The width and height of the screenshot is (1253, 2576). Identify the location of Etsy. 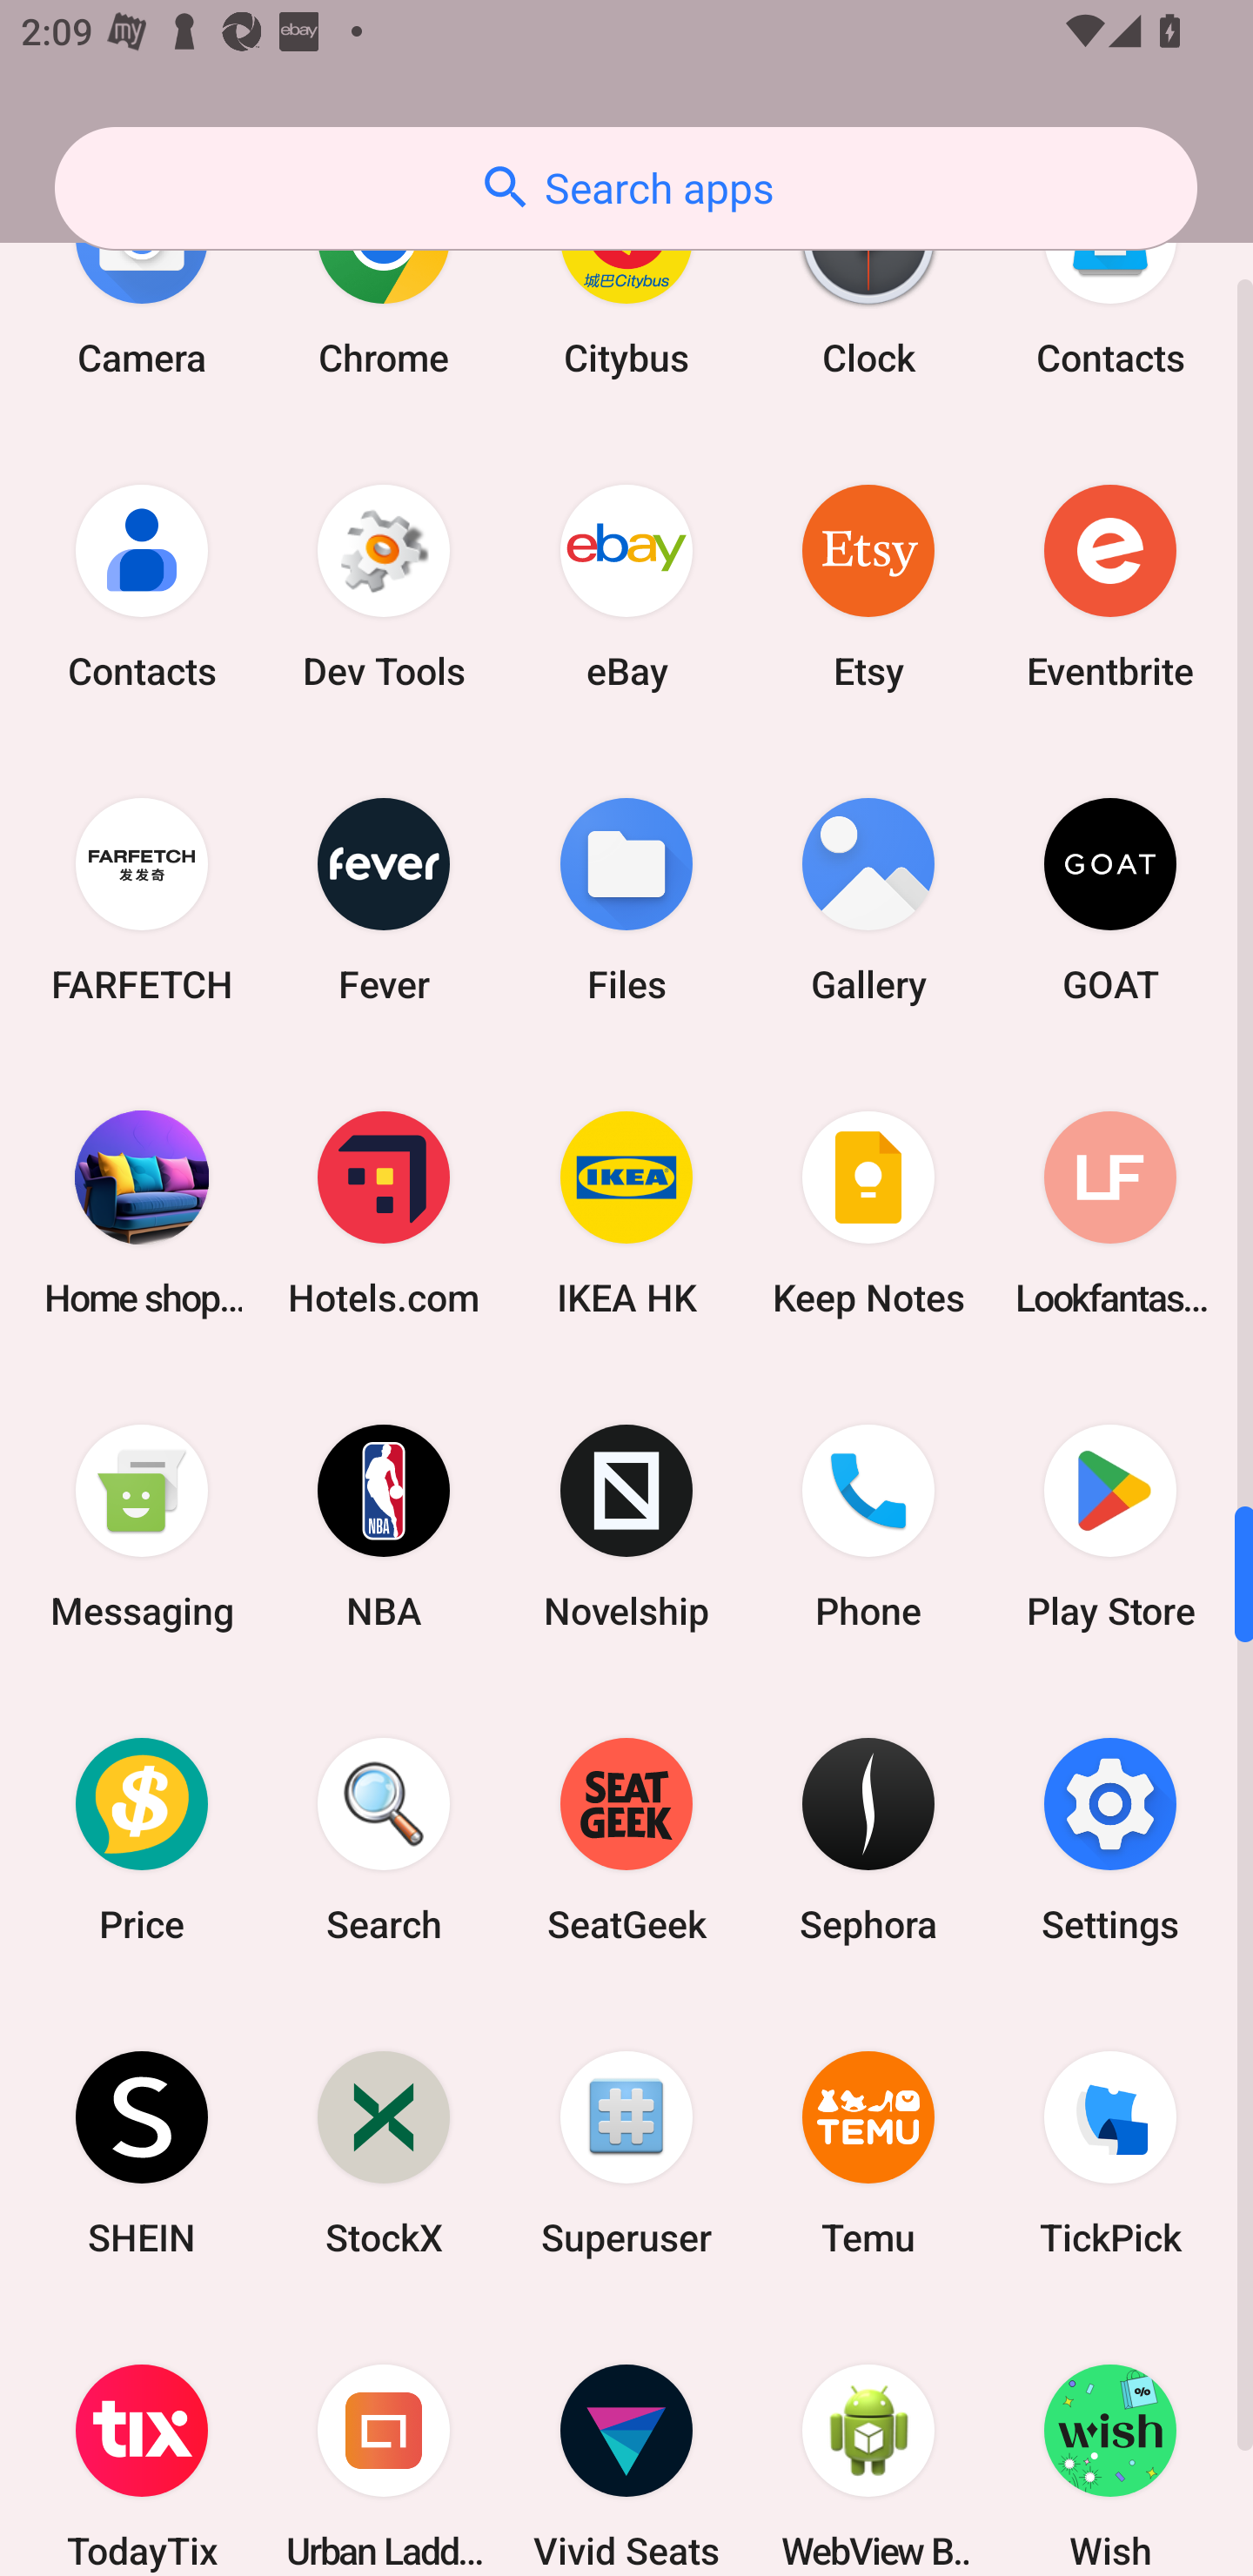
(868, 587).